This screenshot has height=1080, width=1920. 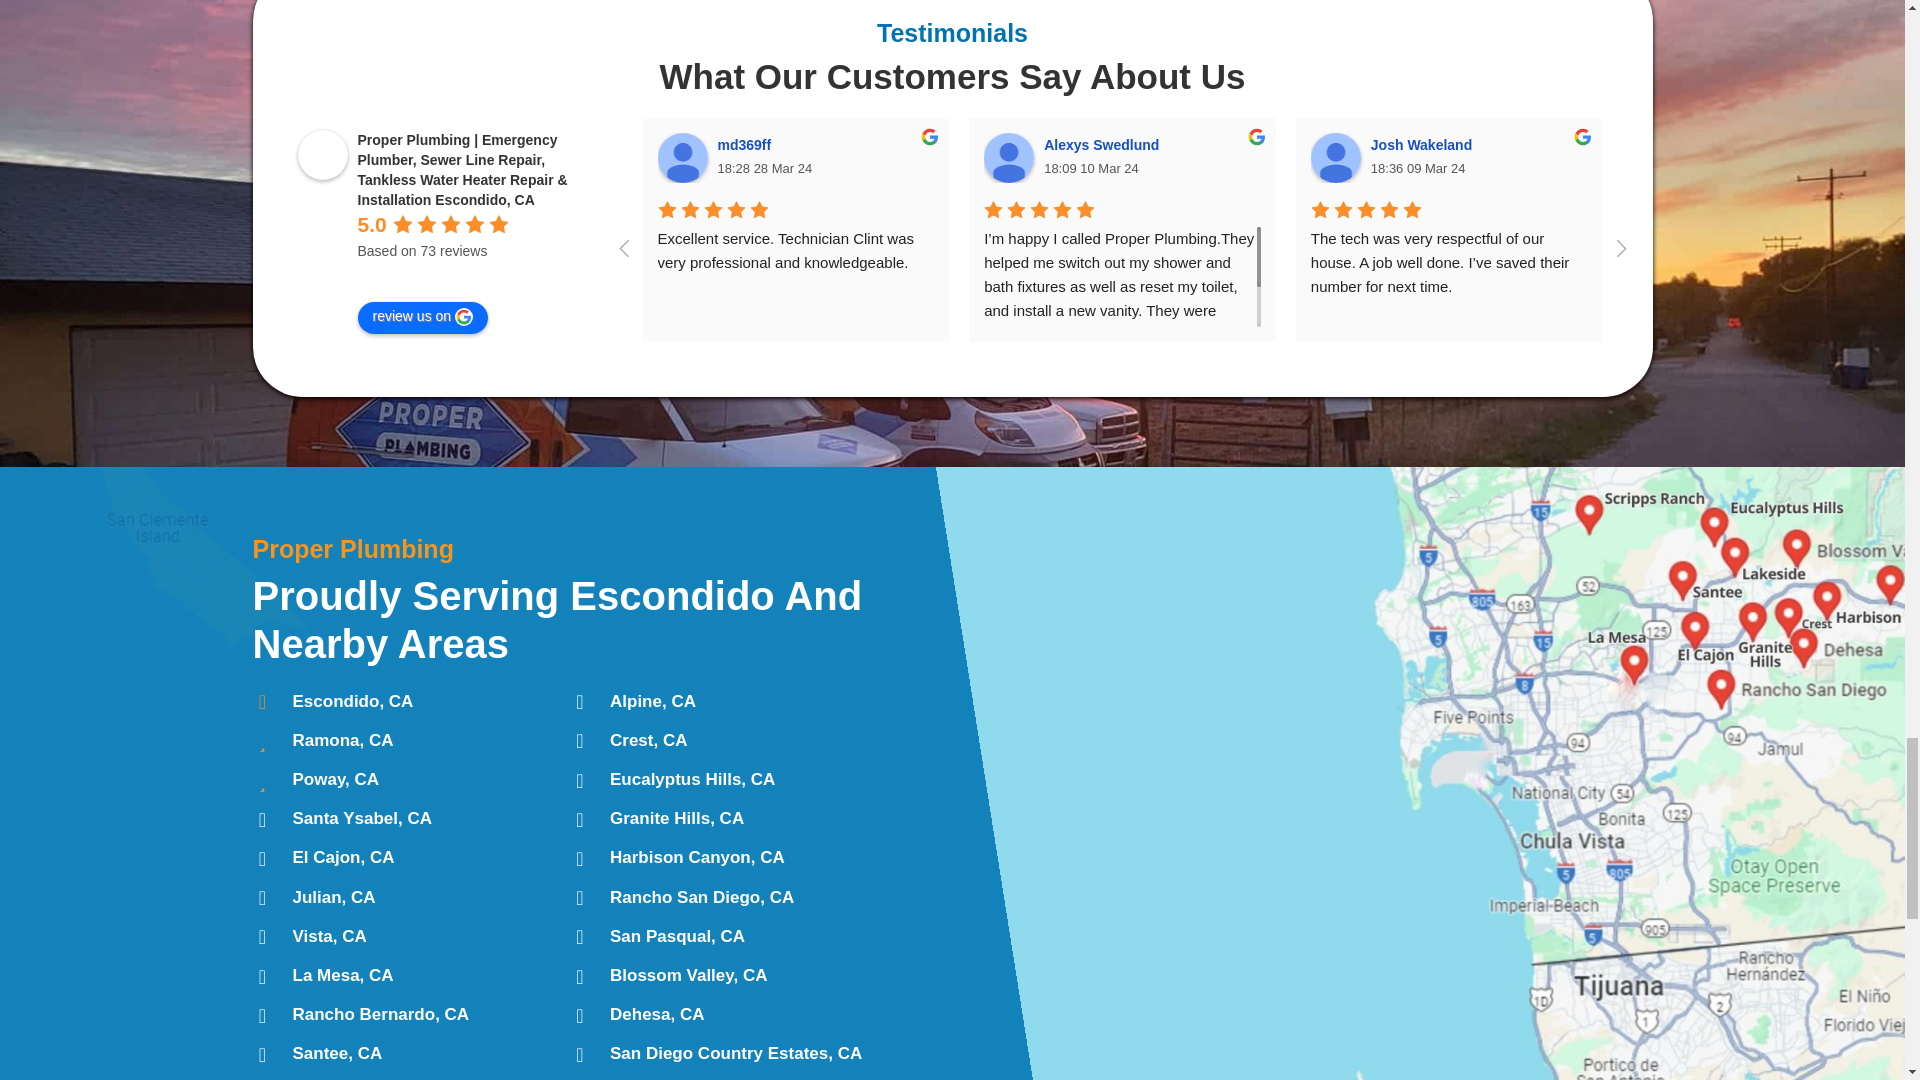 I want to click on Alexys Swedlund, so click(x=1008, y=157).